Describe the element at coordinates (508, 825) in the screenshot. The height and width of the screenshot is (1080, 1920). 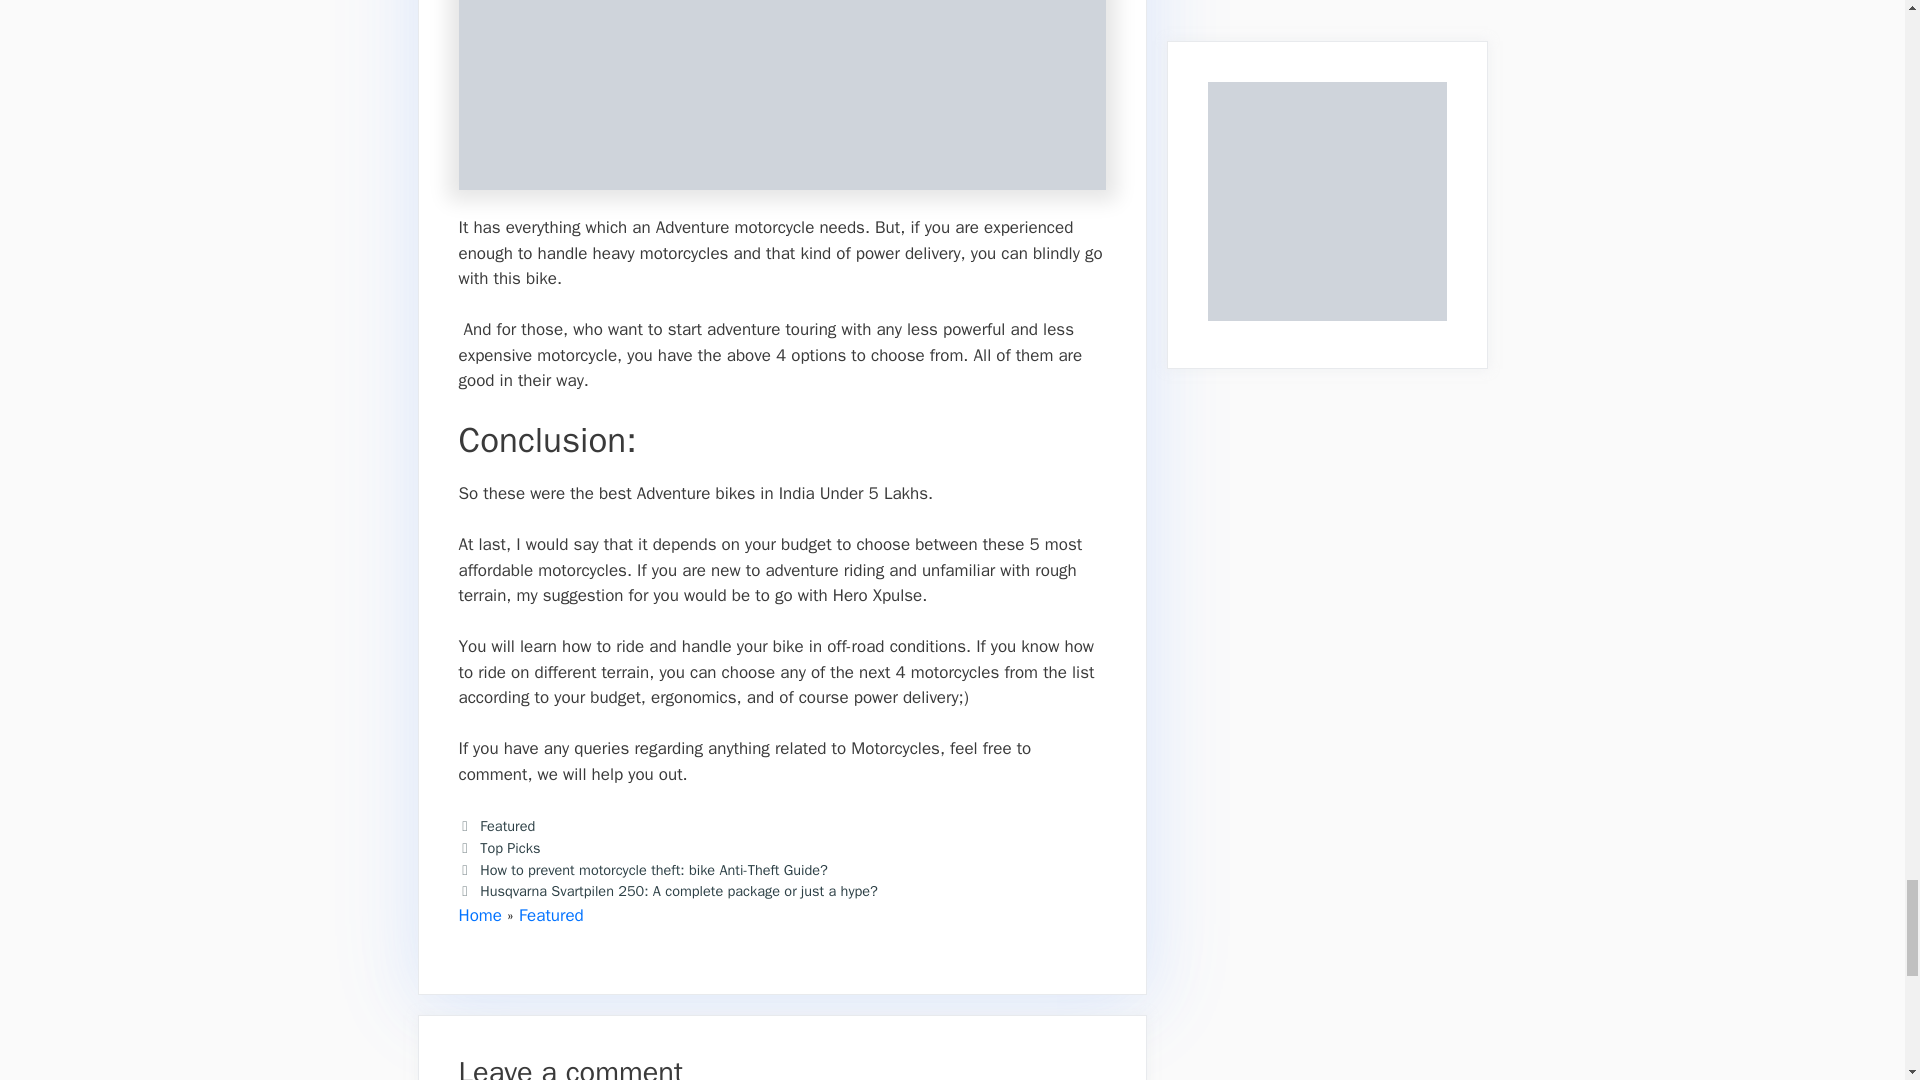
I see `Featured` at that location.